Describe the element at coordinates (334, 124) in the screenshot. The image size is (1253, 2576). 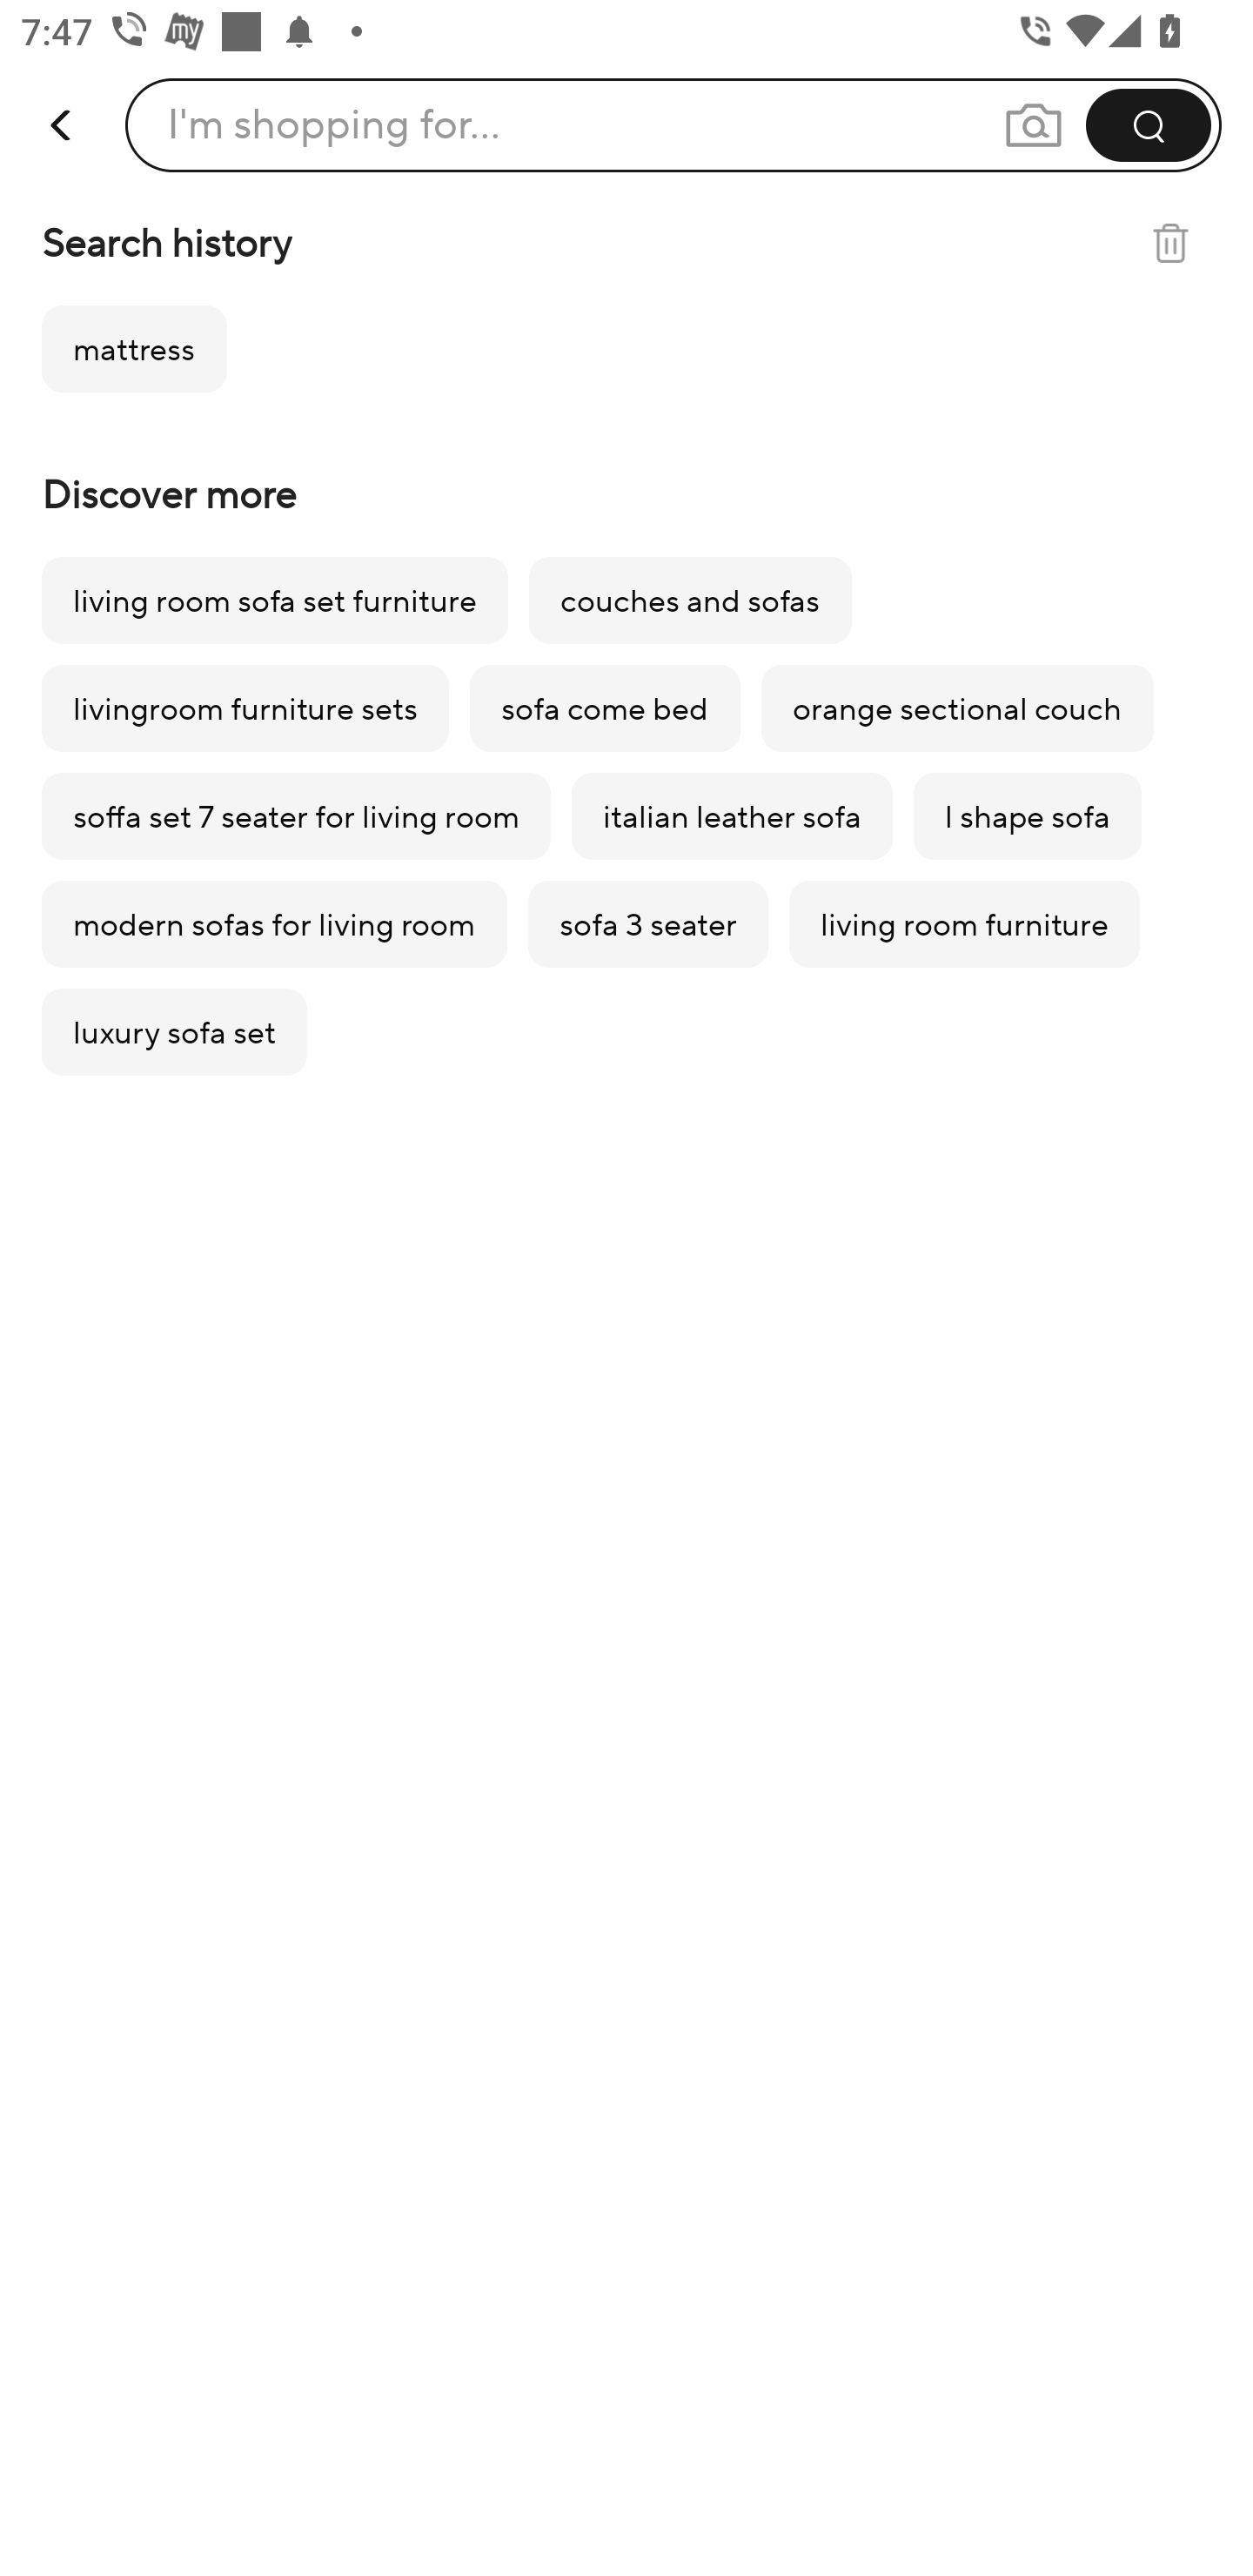
I see `I'm shopping for…` at that location.